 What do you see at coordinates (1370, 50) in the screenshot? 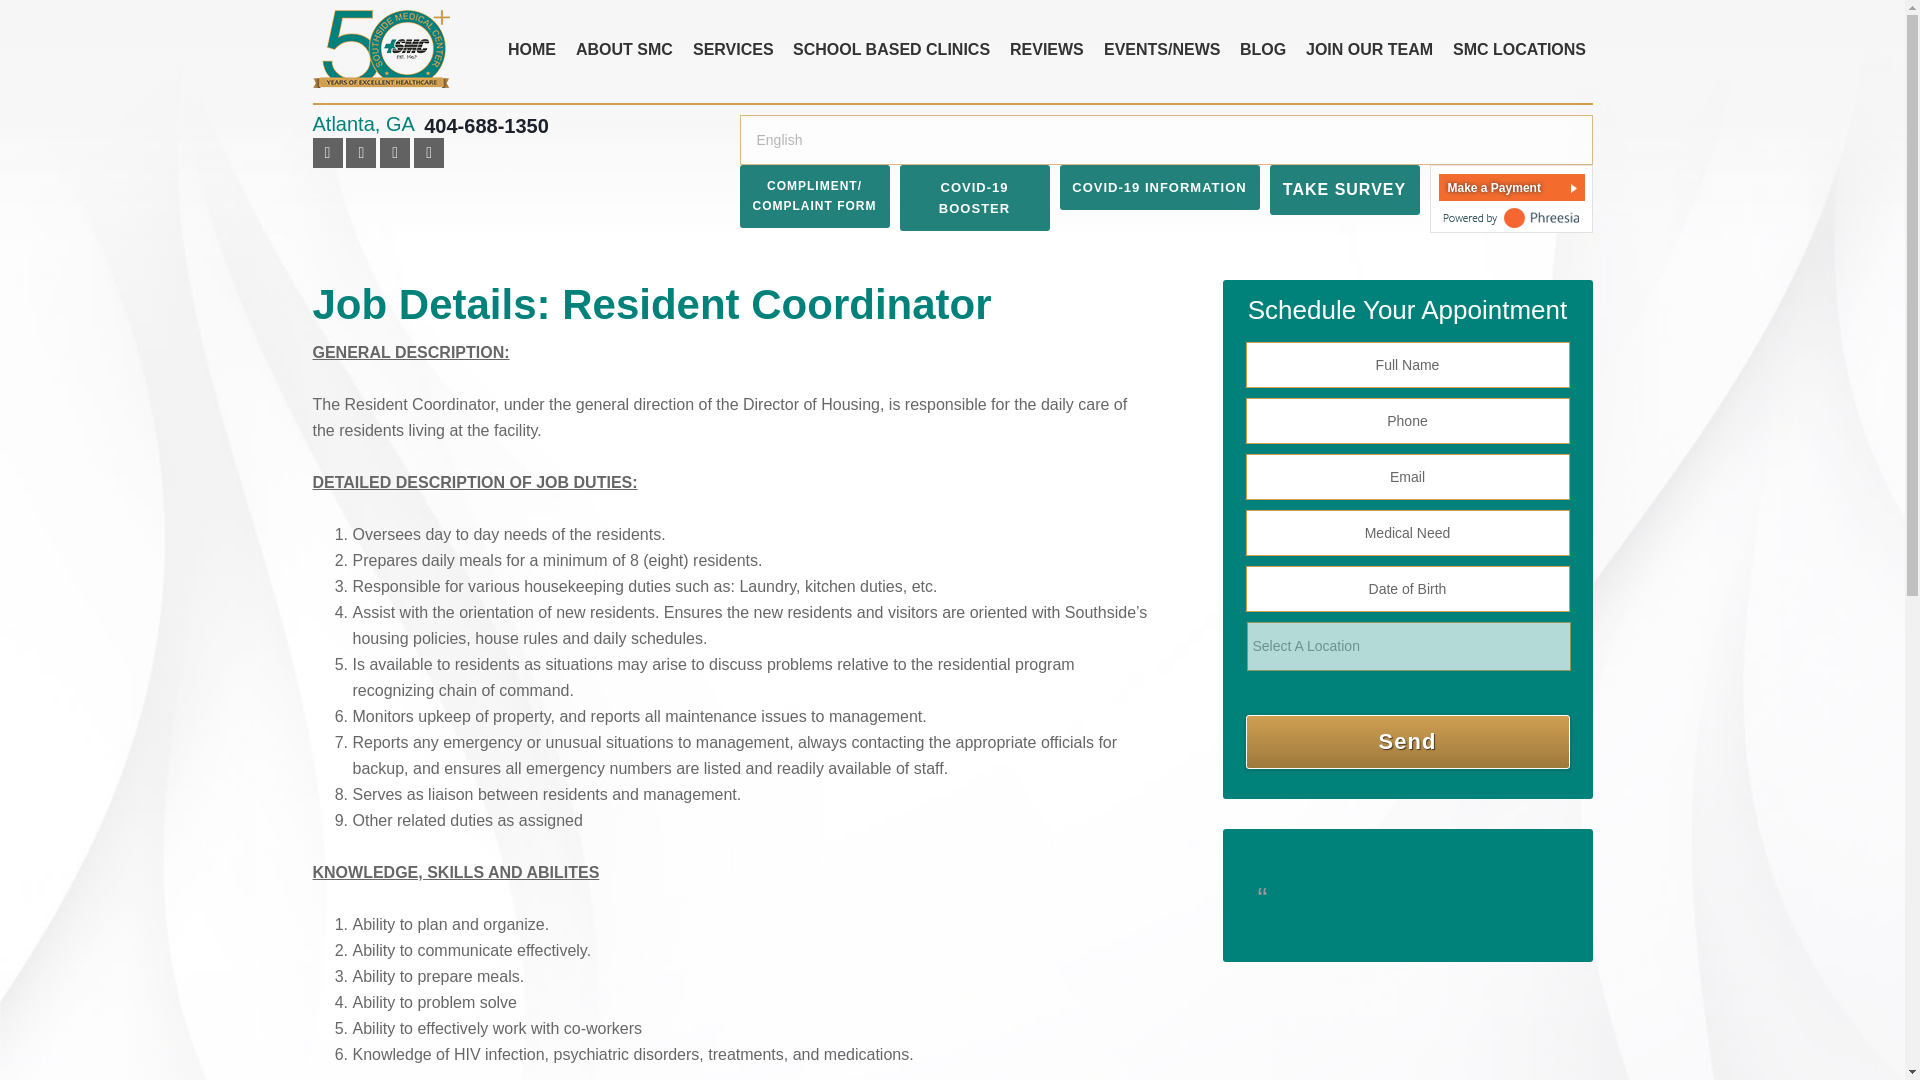
I see `JOIN OUR TEAM` at bounding box center [1370, 50].